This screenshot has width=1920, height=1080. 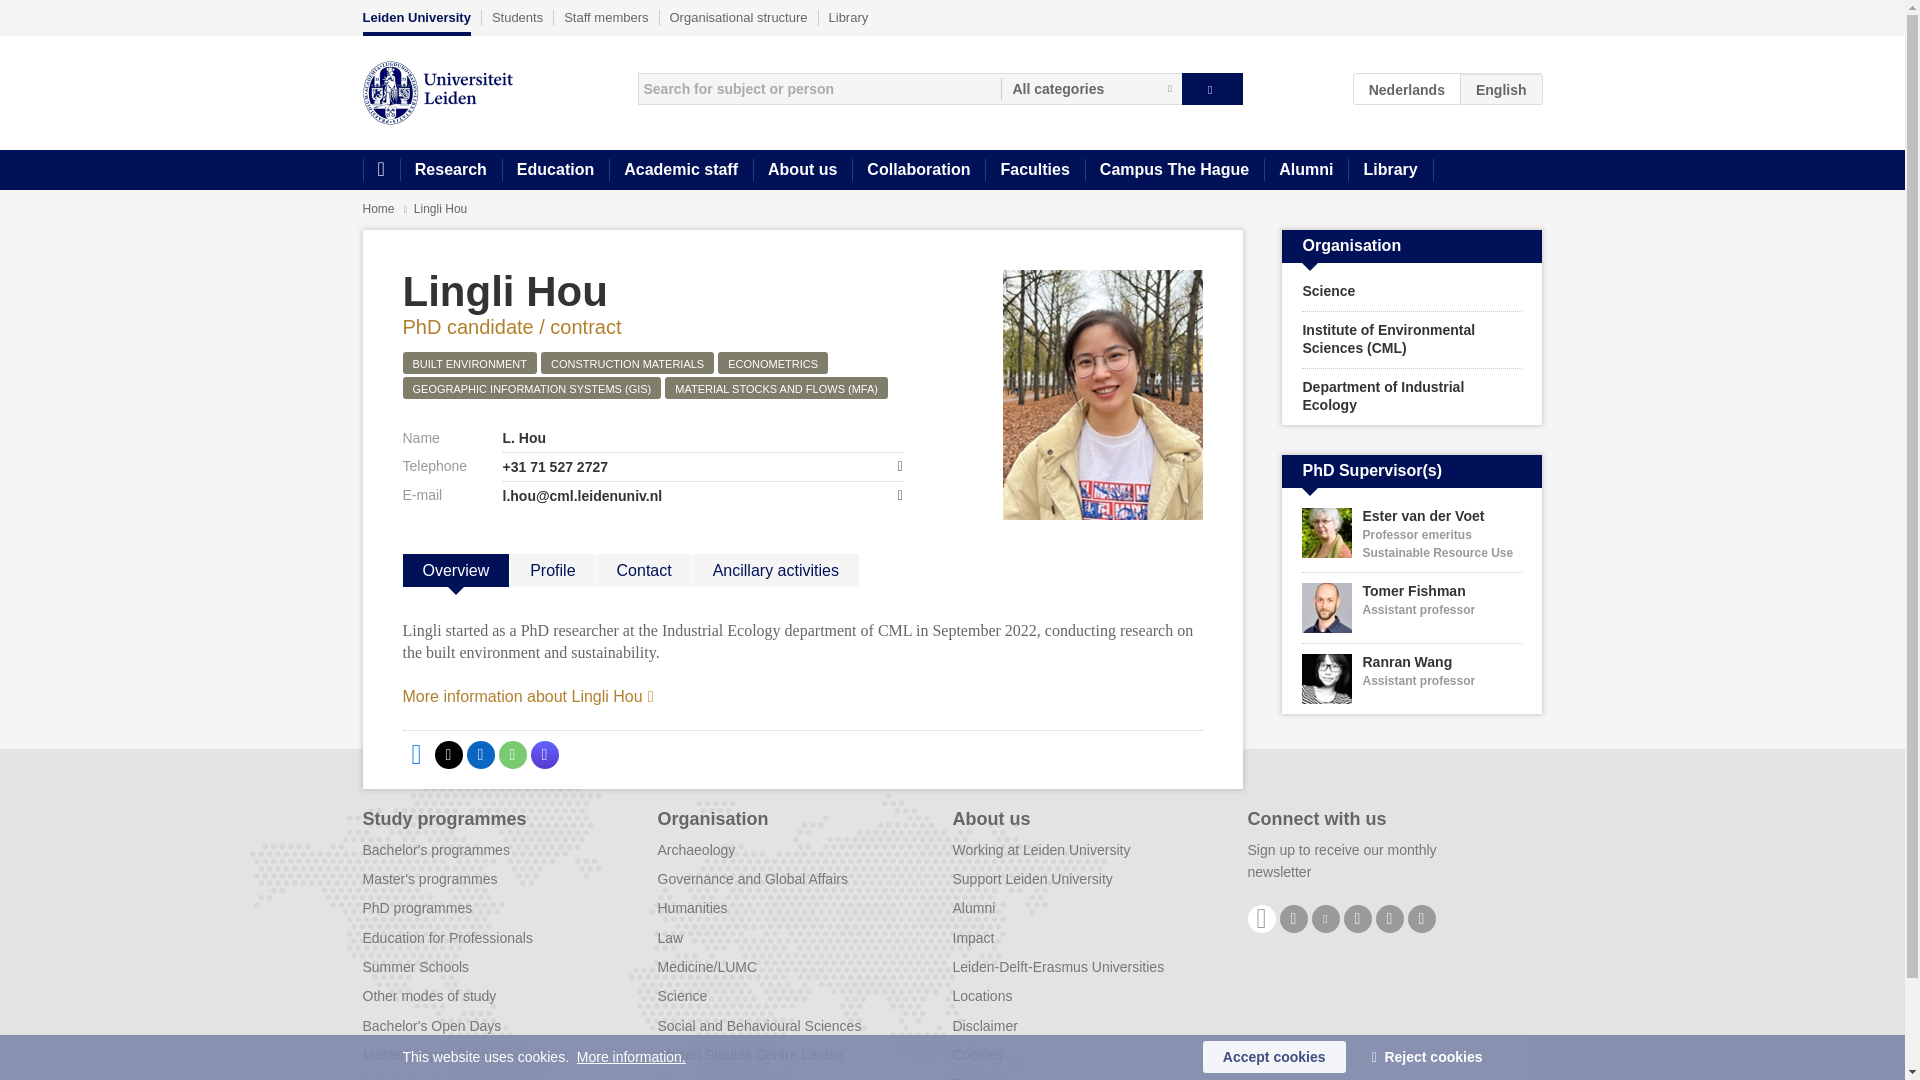 What do you see at coordinates (1407, 88) in the screenshot?
I see `NL` at bounding box center [1407, 88].